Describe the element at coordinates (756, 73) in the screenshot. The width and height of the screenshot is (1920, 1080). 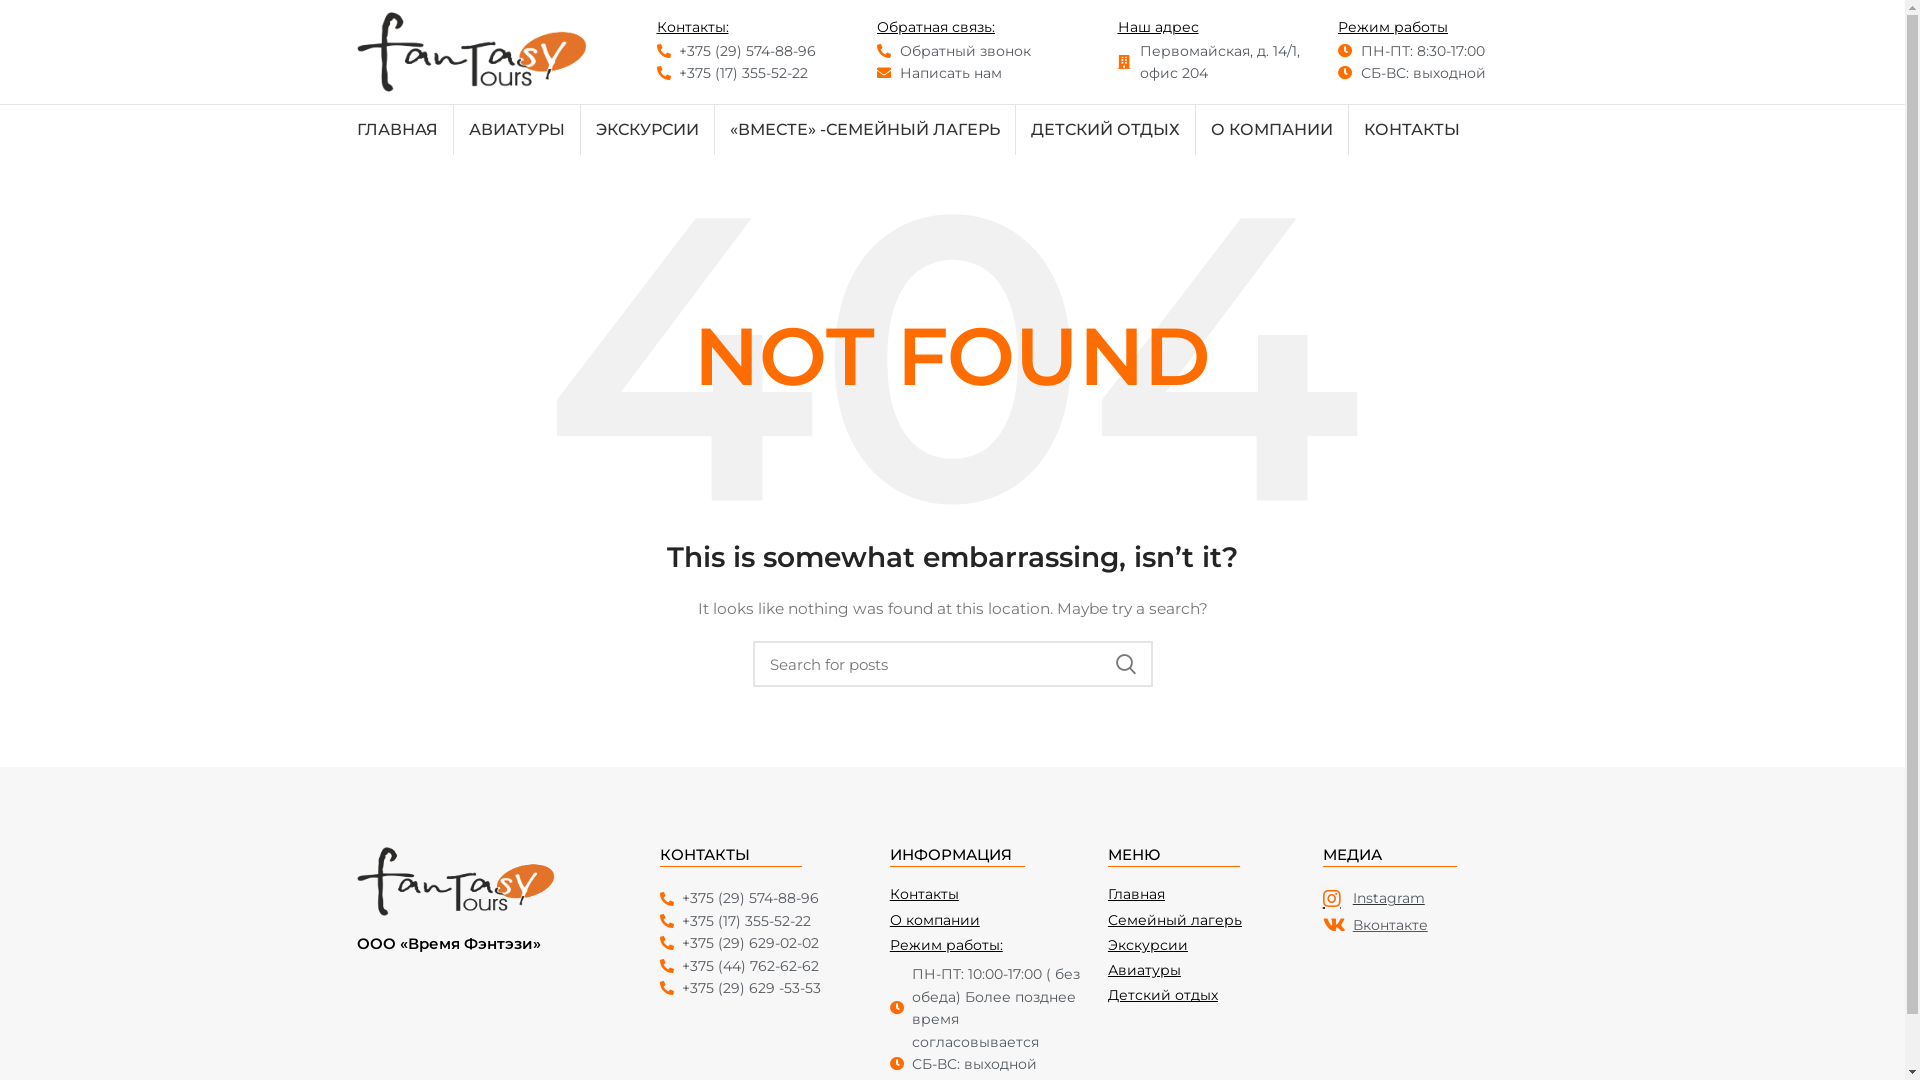
I see `+375 (17) 355-52-22` at that location.